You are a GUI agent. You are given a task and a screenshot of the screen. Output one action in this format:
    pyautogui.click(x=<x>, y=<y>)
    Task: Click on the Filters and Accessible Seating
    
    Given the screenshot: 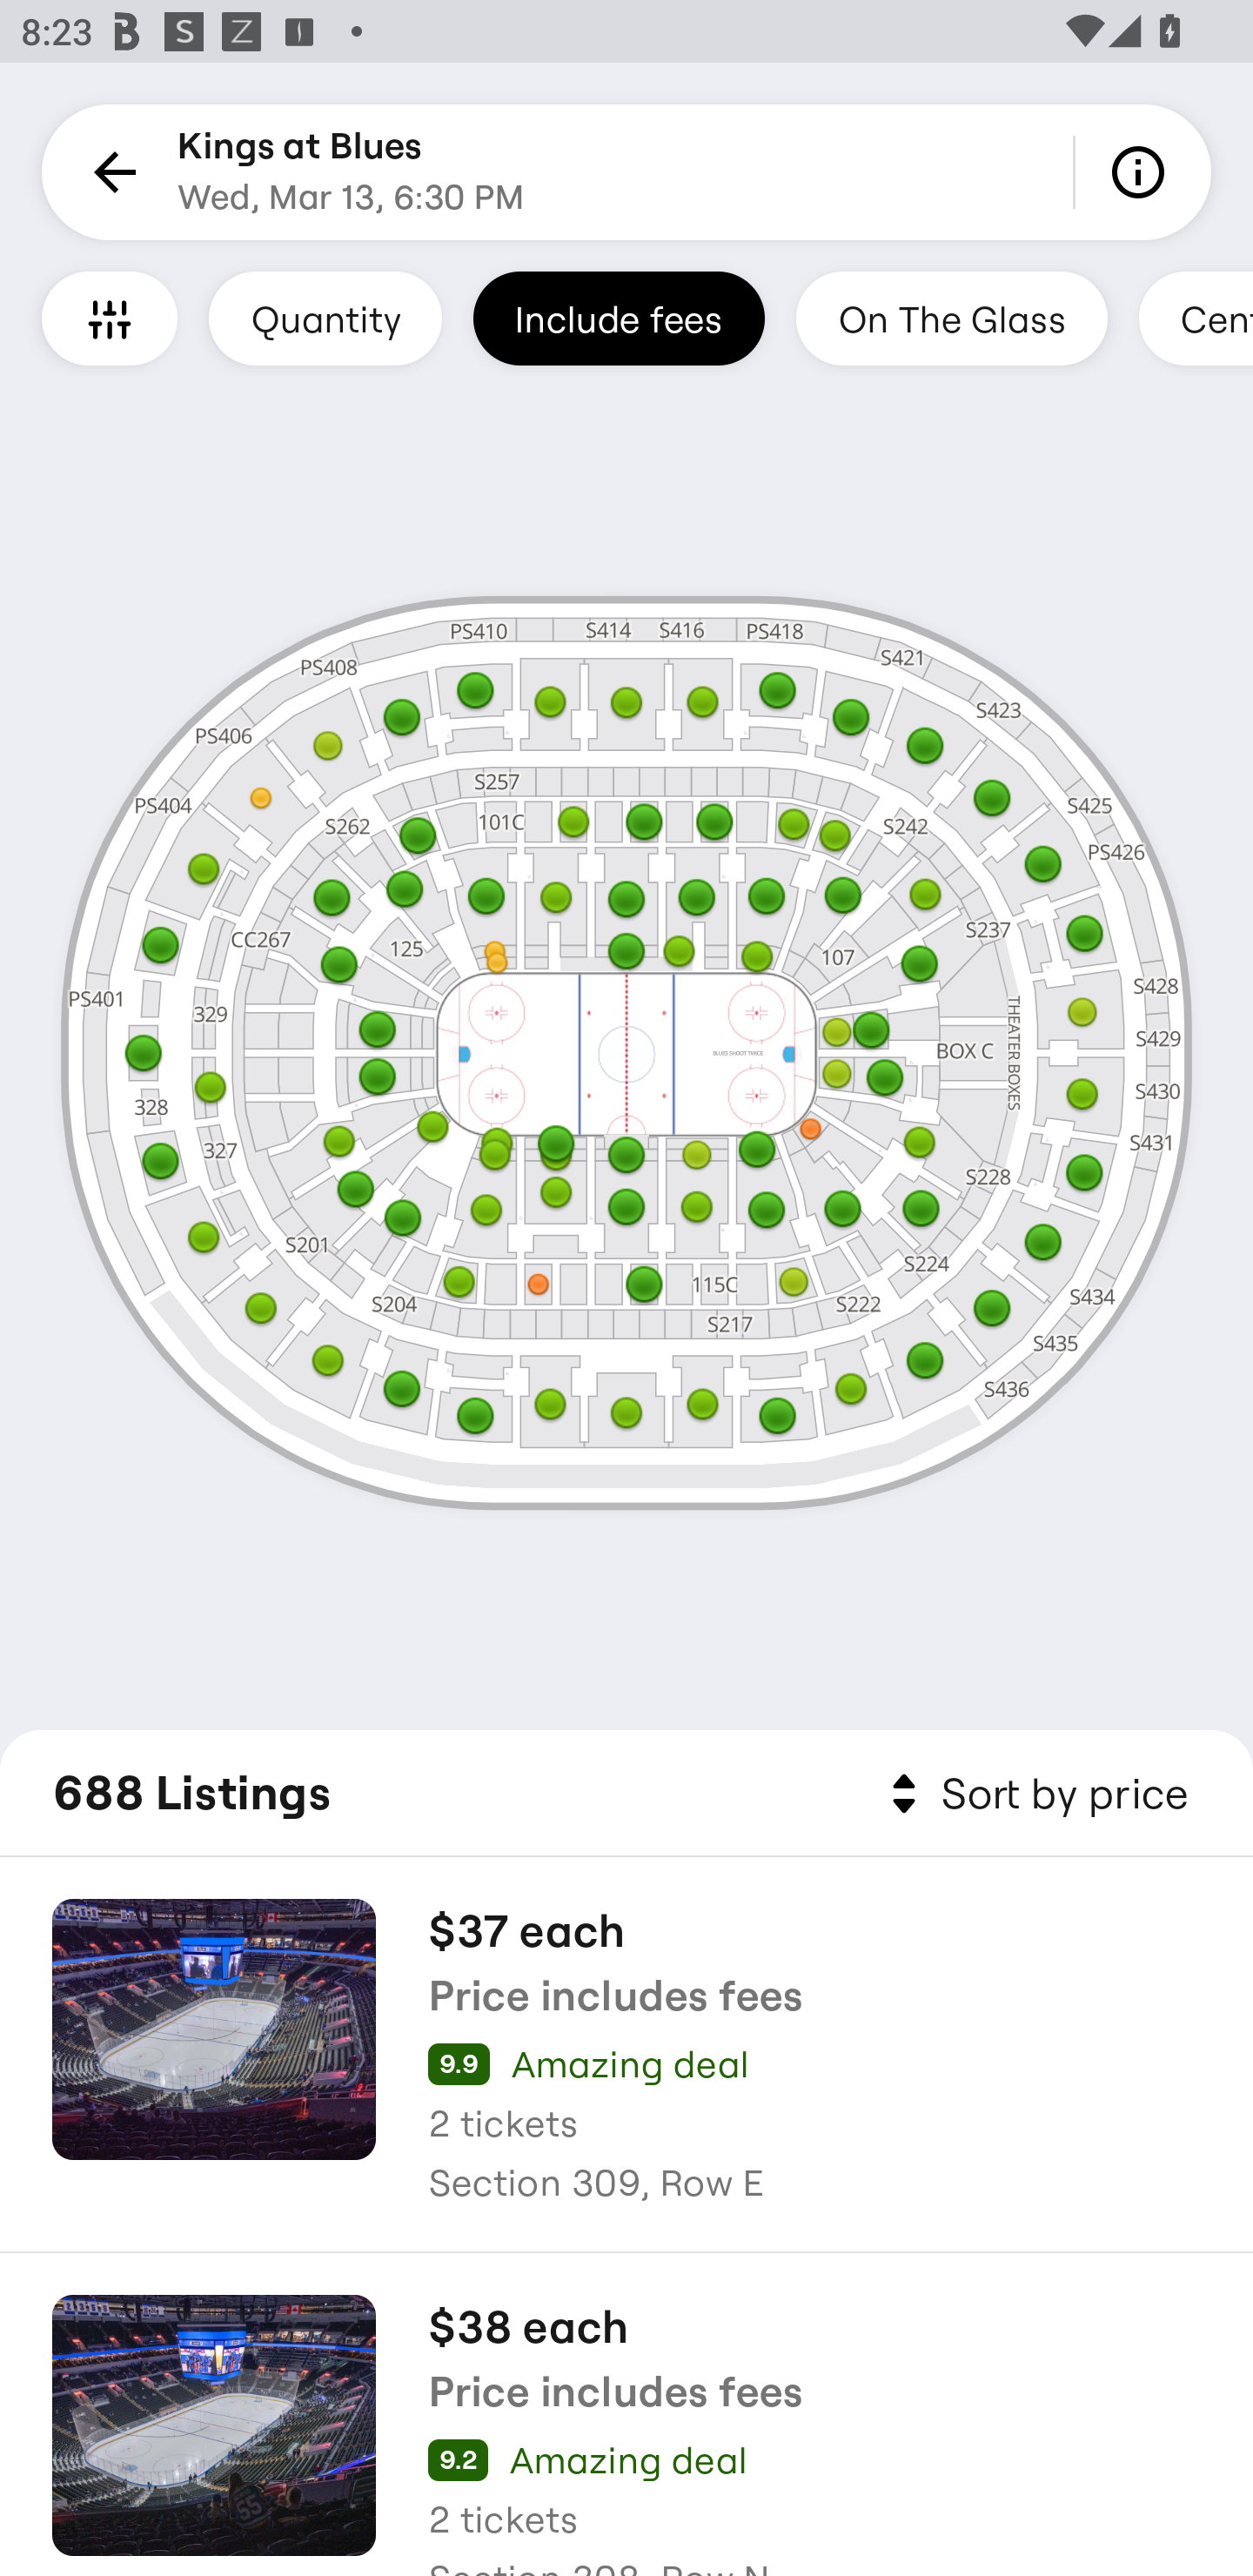 What is the action you would take?
    pyautogui.click(x=110, y=318)
    